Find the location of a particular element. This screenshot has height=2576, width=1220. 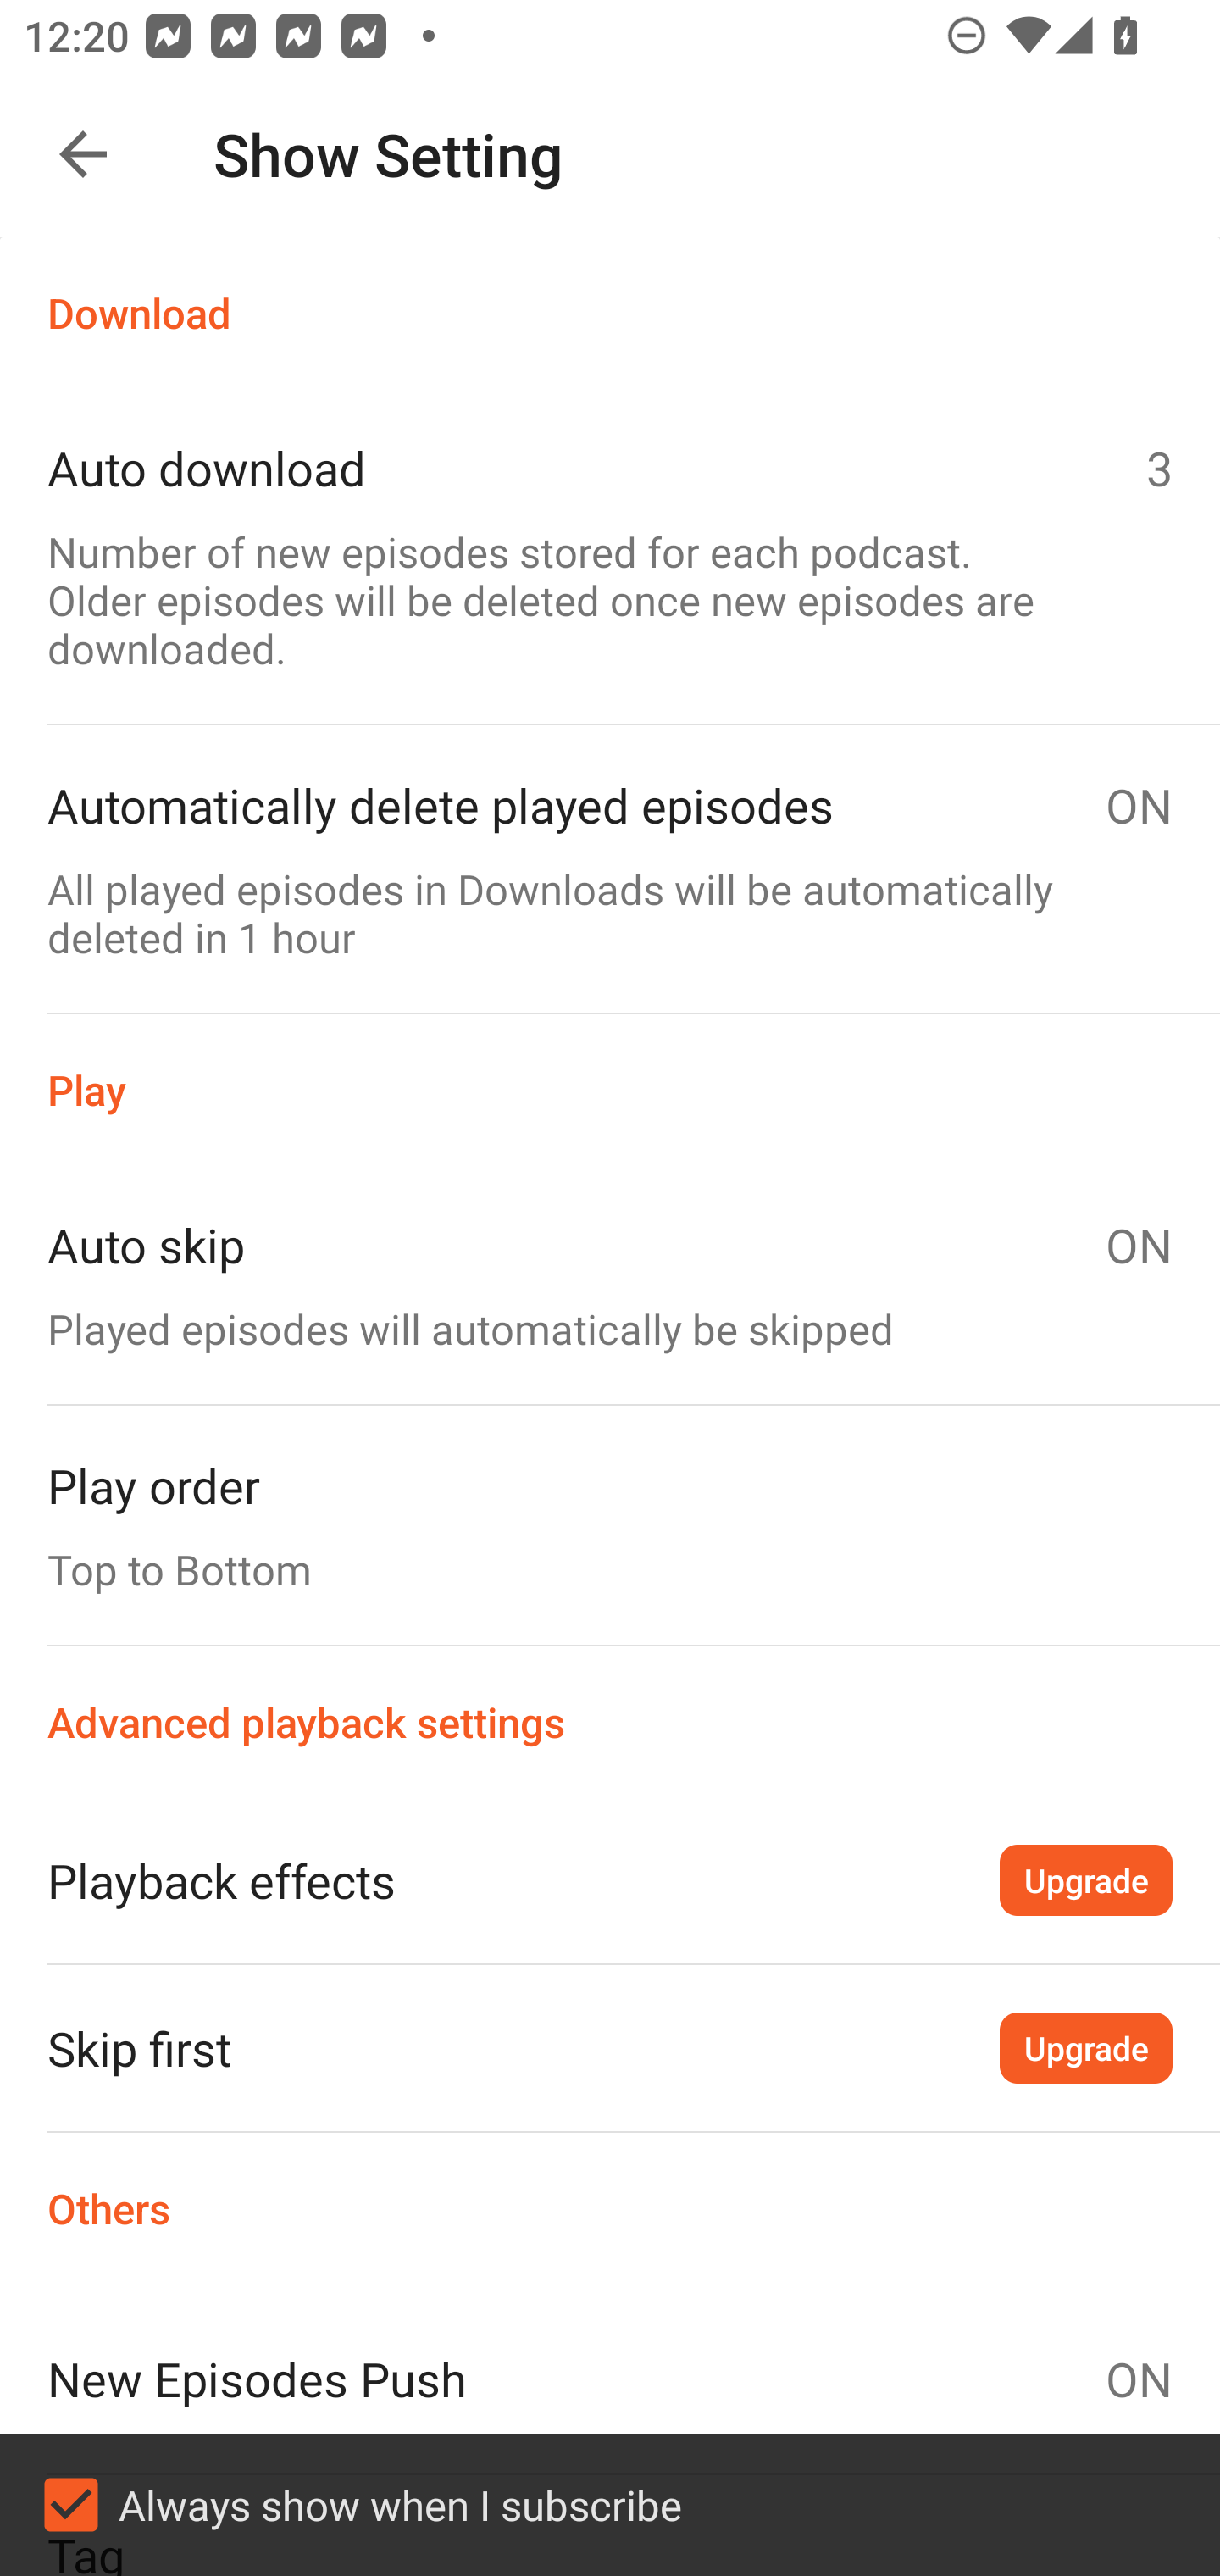

Always show when I subscribe is located at coordinates (610, 2505).